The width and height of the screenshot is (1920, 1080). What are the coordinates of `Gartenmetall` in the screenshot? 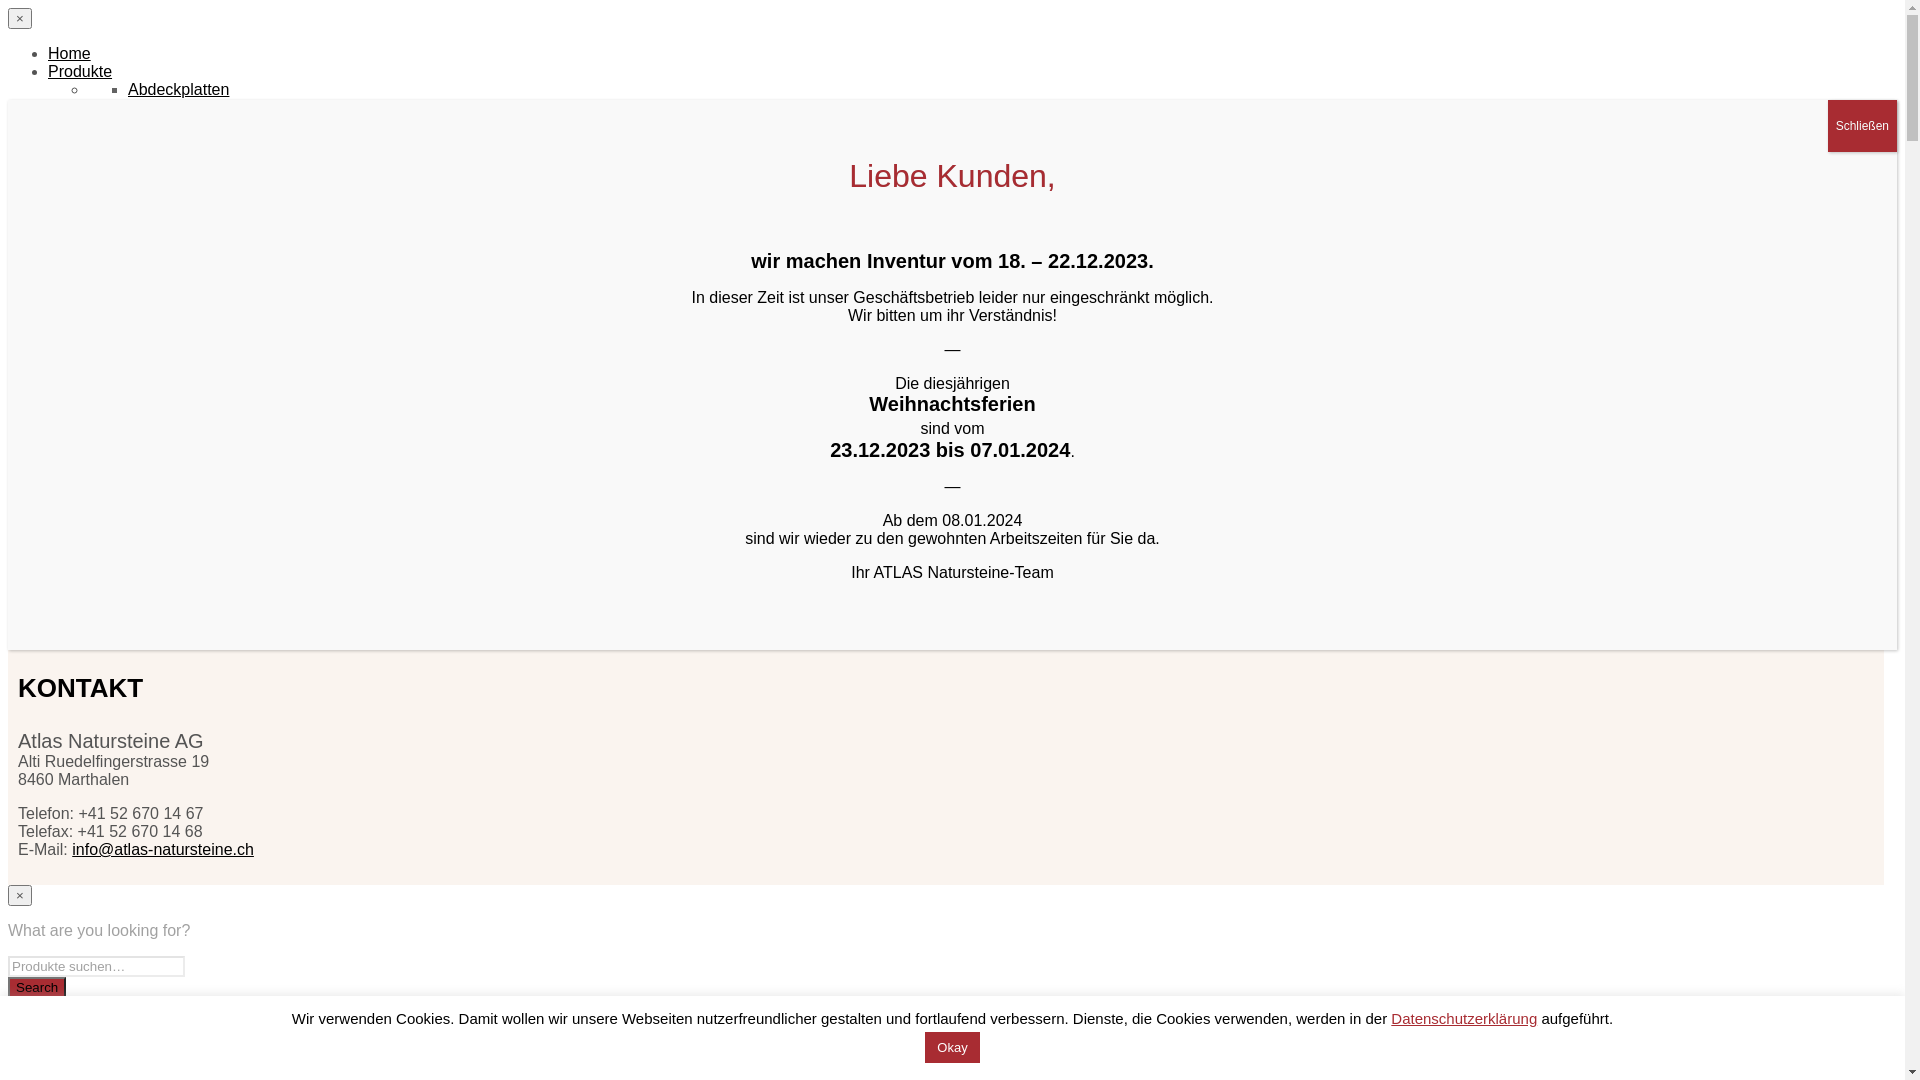 It's located at (174, 234).